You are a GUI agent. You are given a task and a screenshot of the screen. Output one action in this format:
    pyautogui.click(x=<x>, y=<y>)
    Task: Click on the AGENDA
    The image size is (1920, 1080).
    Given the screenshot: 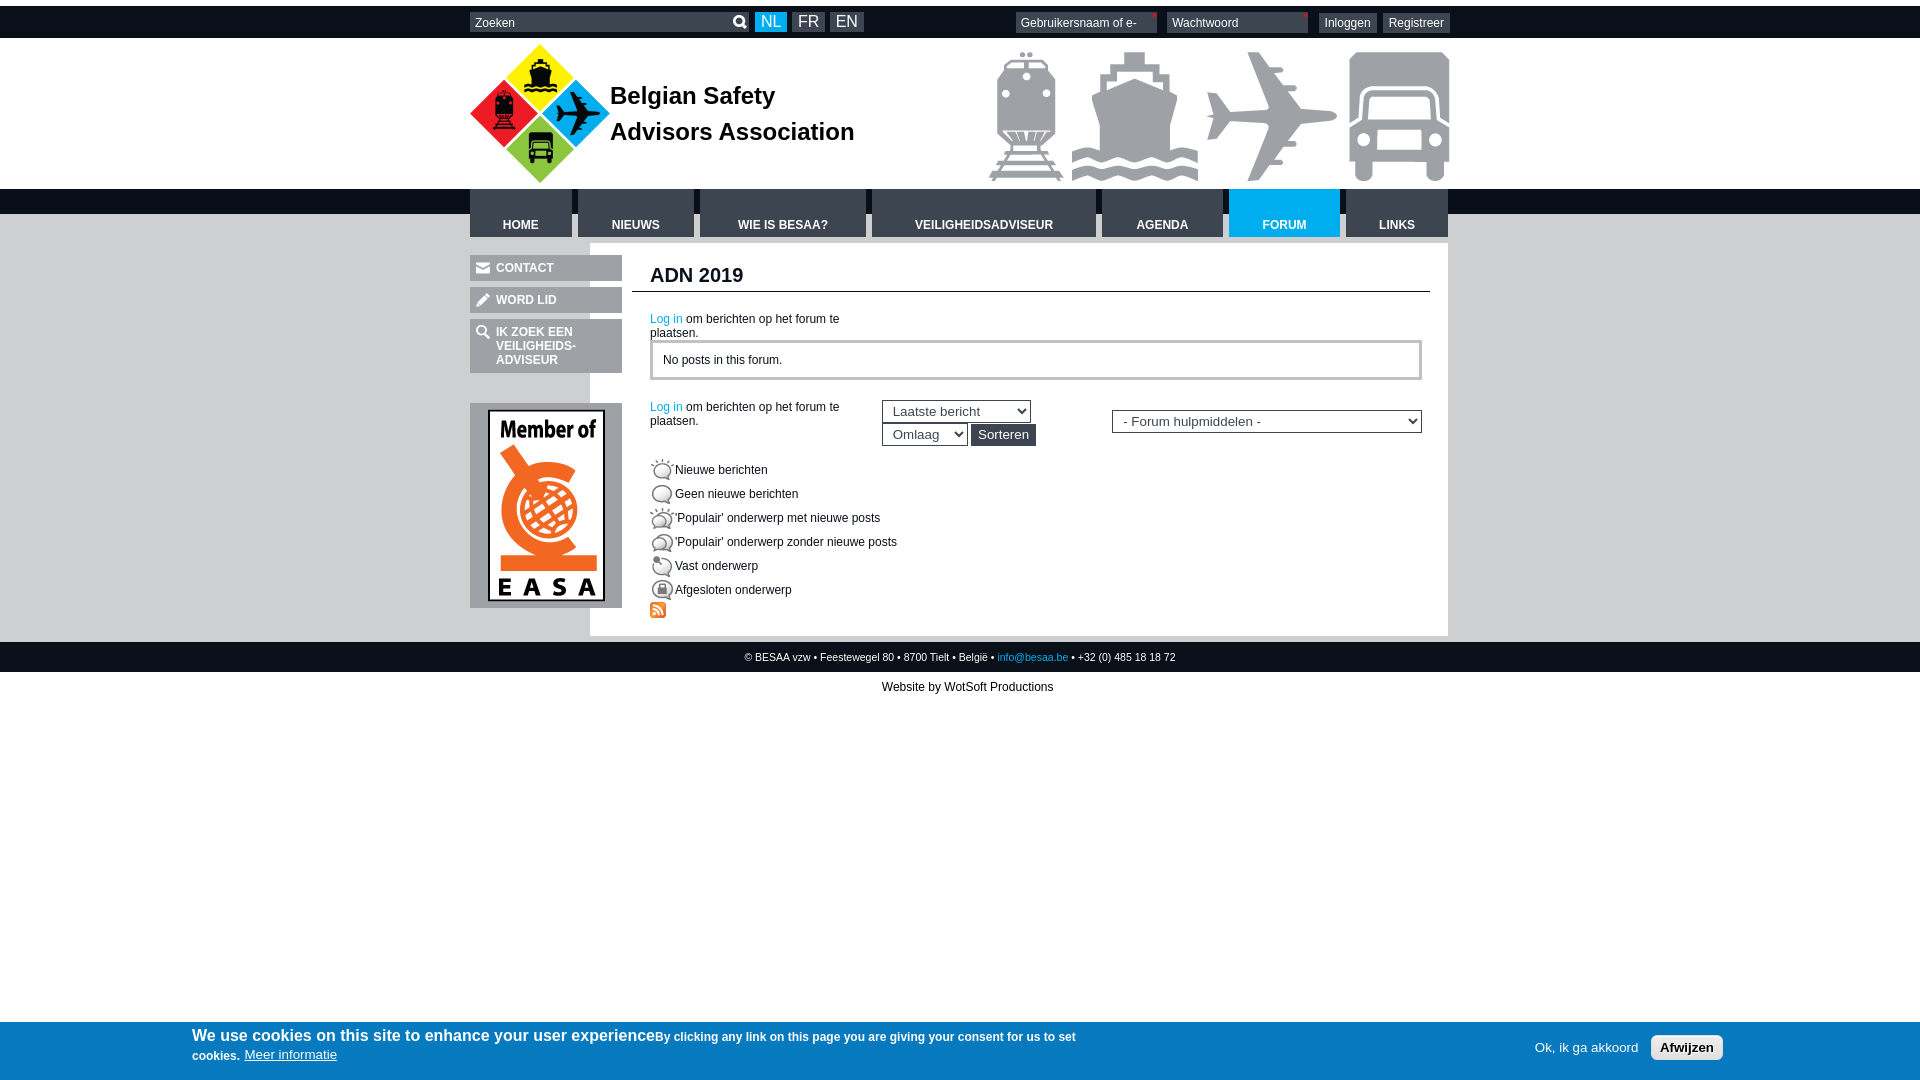 What is the action you would take?
    pyautogui.click(x=1162, y=213)
    